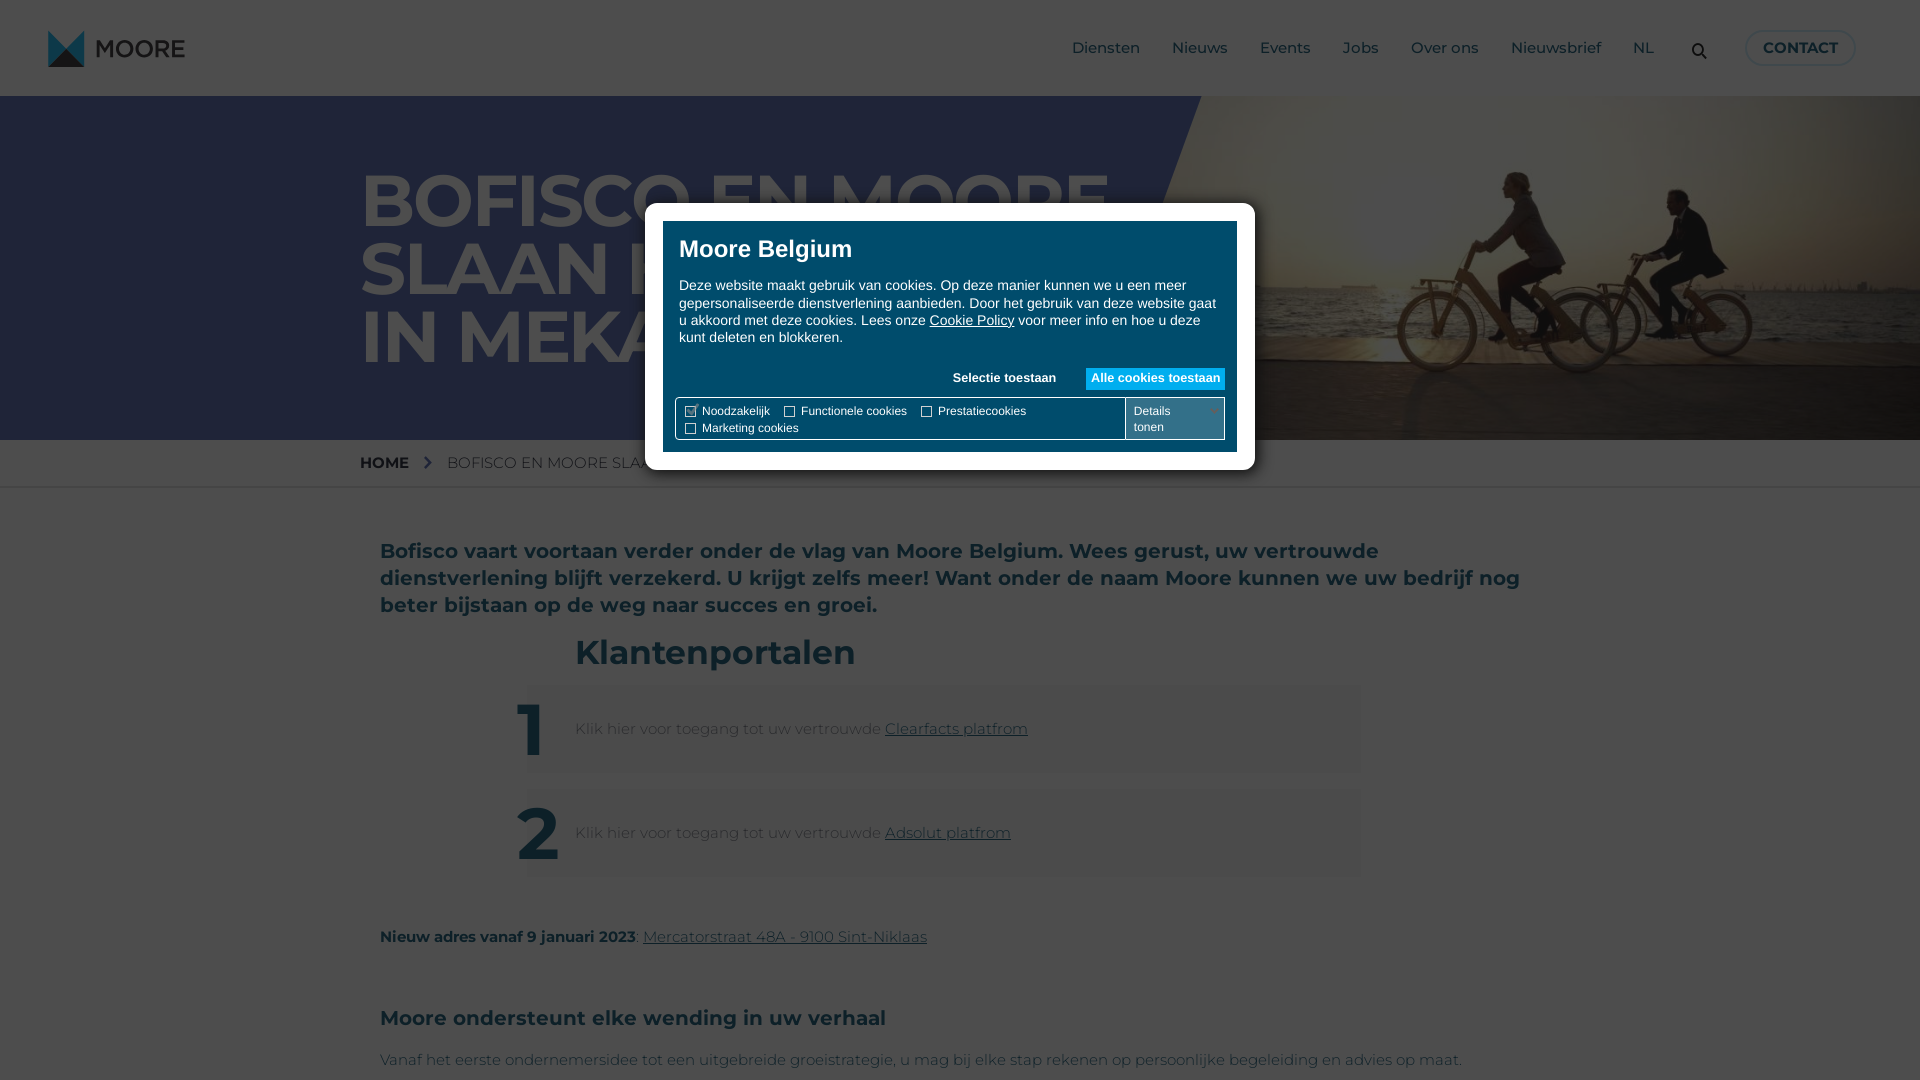  What do you see at coordinates (972, 320) in the screenshot?
I see `Cookie Policy` at bounding box center [972, 320].